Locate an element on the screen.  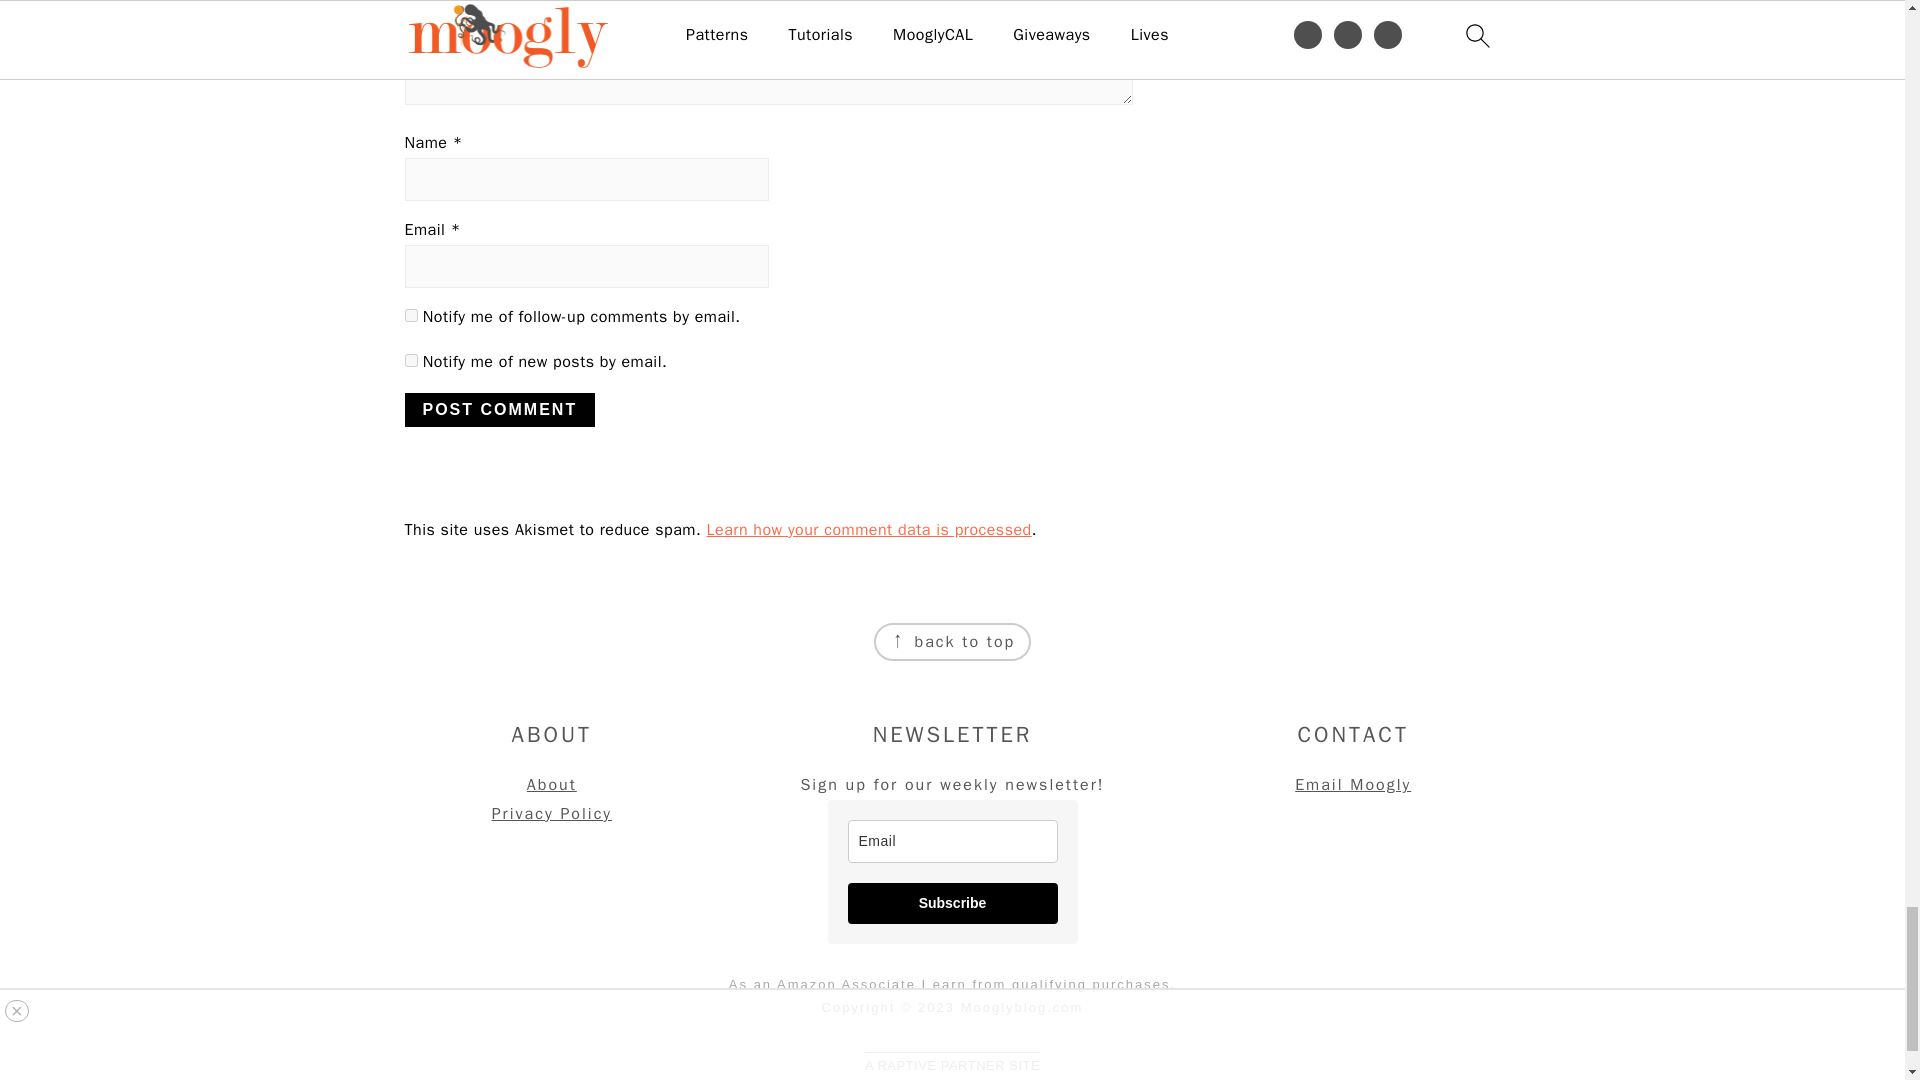
subscribe is located at coordinates (410, 314).